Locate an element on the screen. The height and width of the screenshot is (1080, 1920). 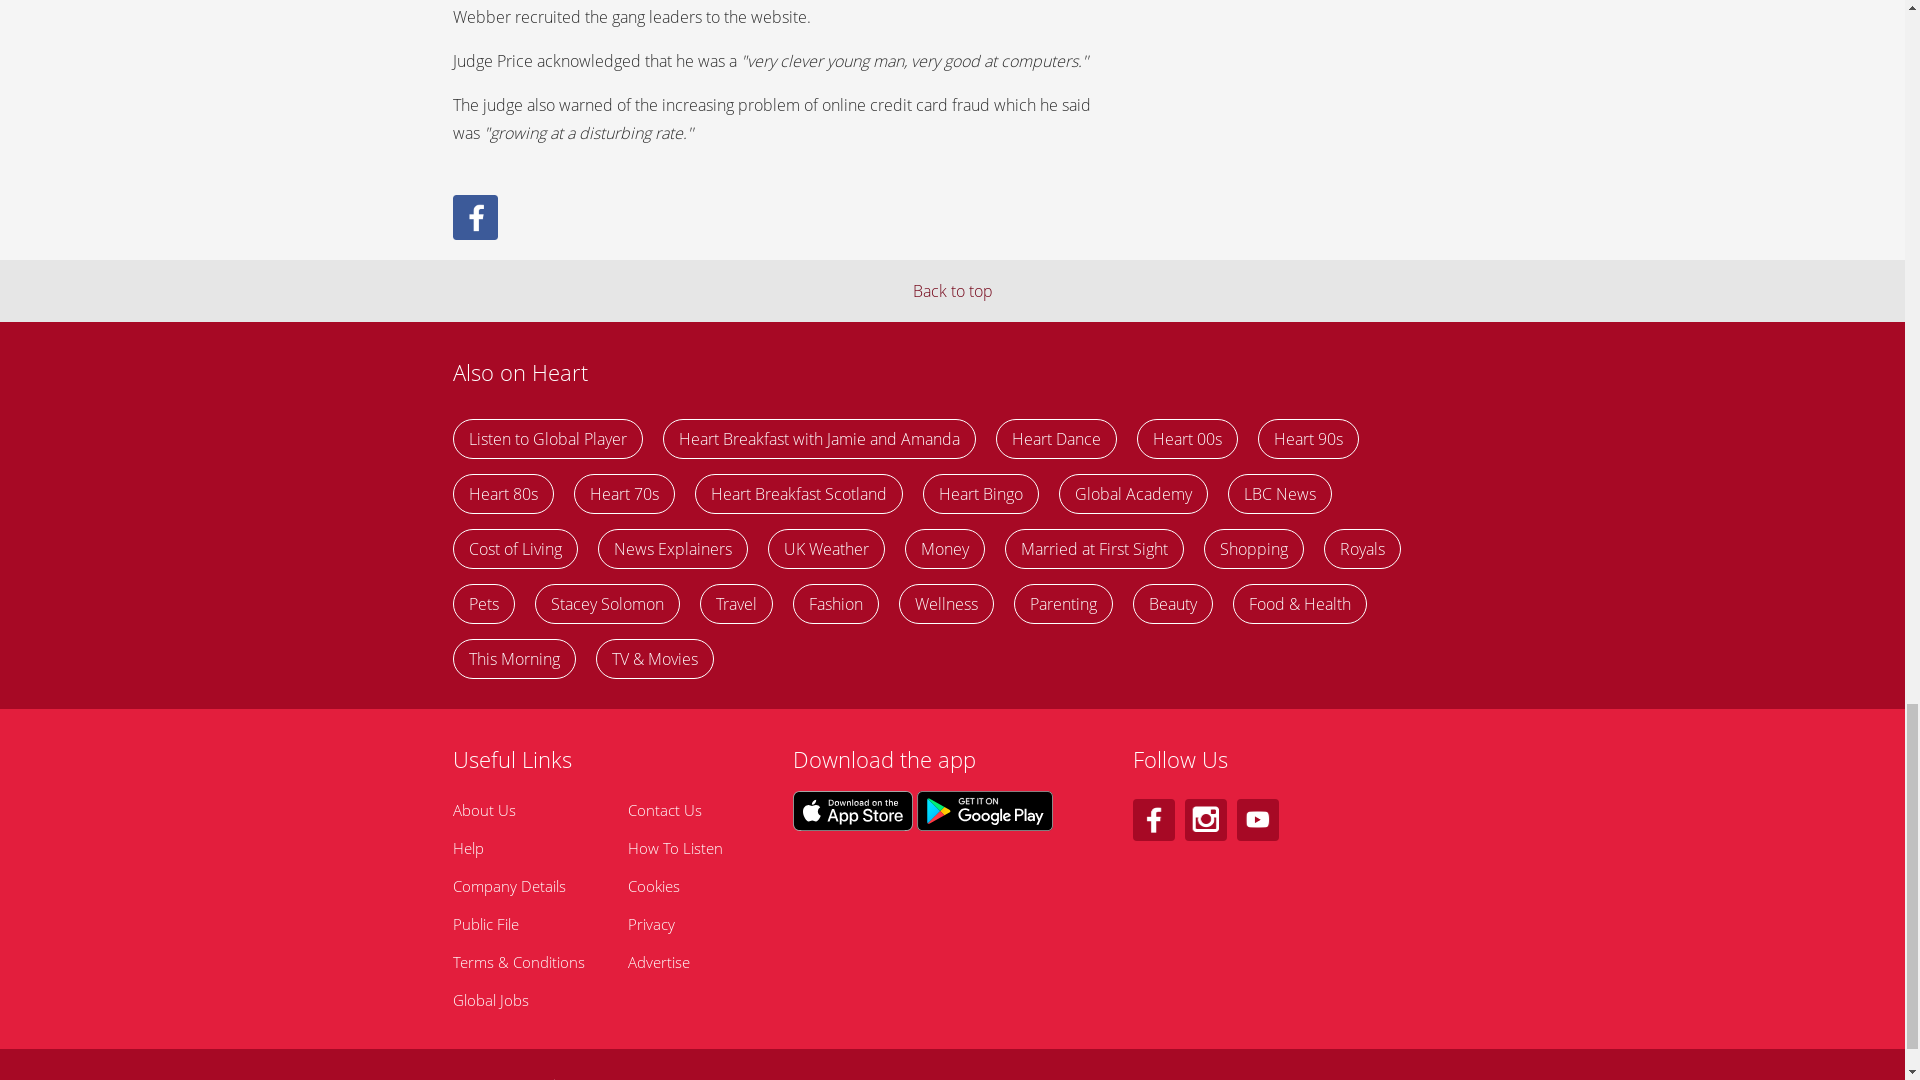
Follow Heart on Instagram is located at coordinates (1205, 820).